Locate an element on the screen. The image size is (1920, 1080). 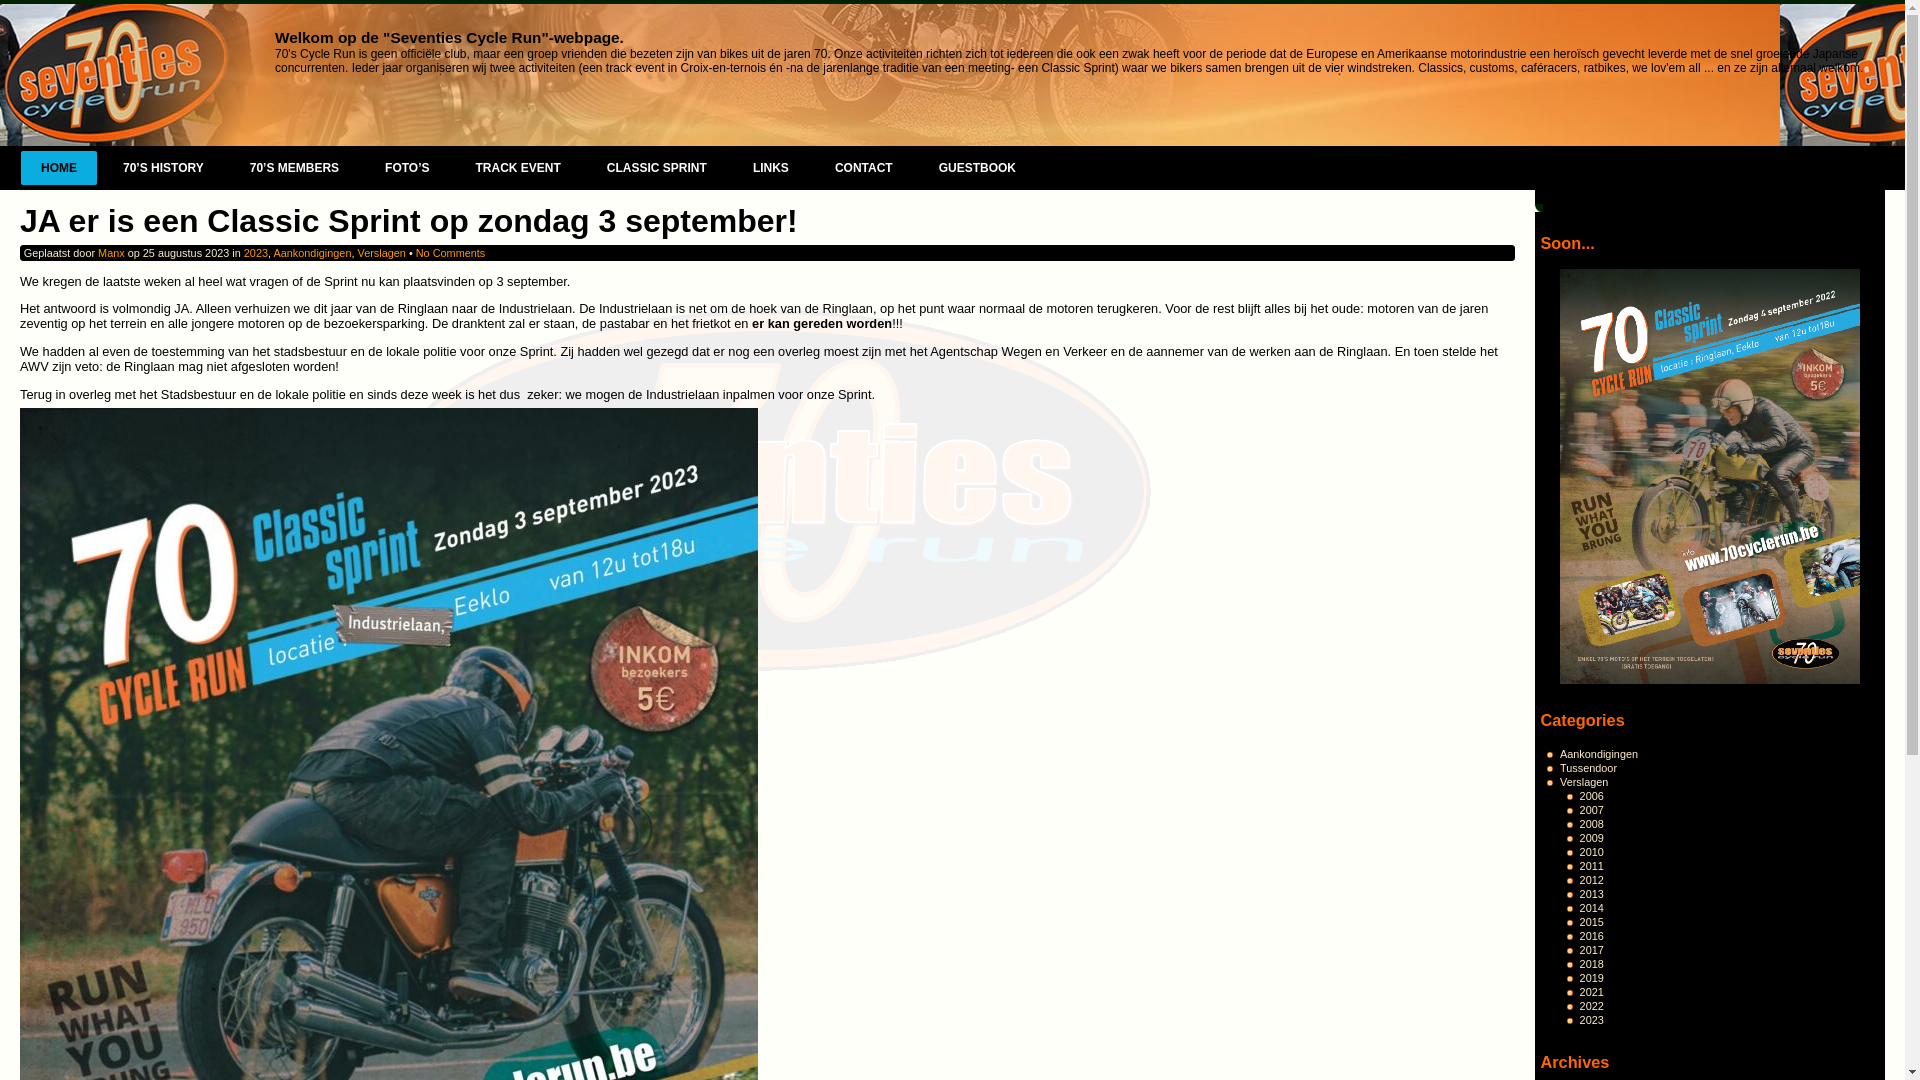
2013 is located at coordinates (1592, 894).